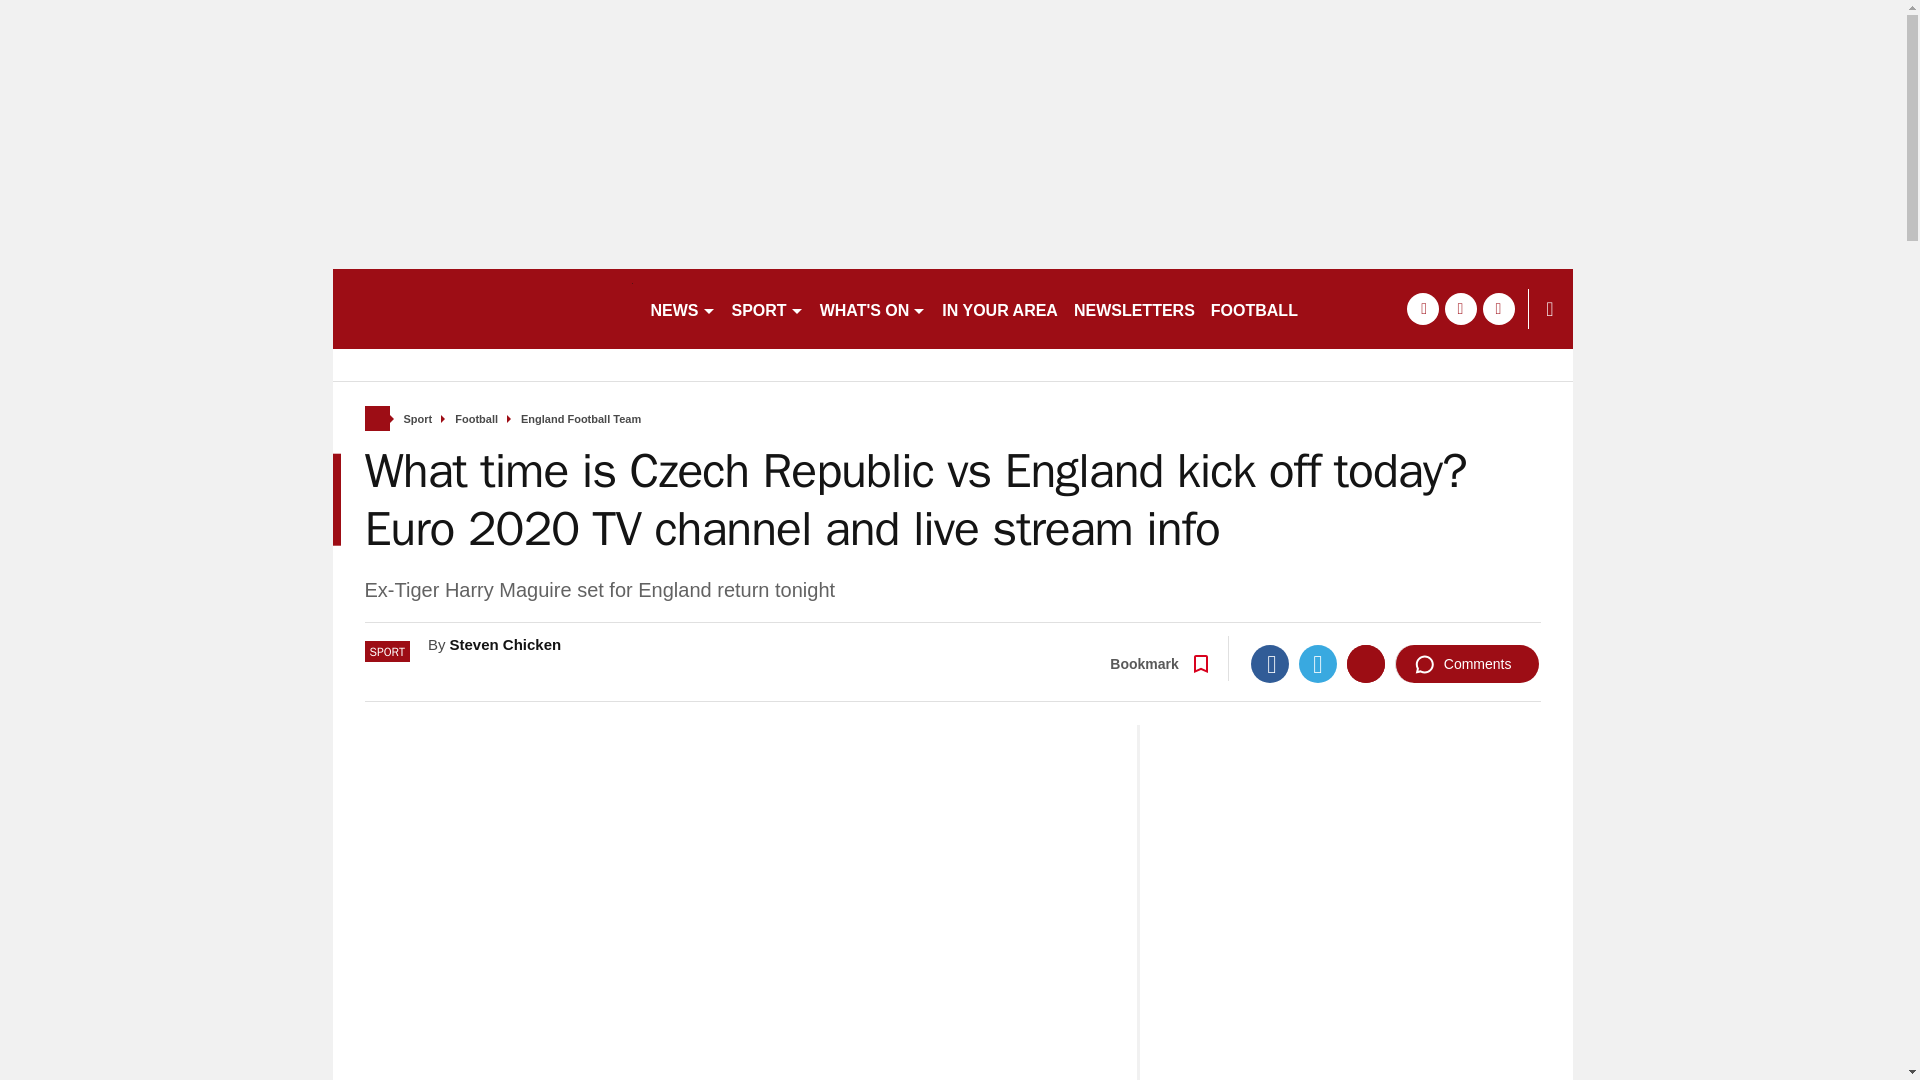 The height and width of the screenshot is (1080, 1920). What do you see at coordinates (1134, 308) in the screenshot?
I see `NEWSLETTERS` at bounding box center [1134, 308].